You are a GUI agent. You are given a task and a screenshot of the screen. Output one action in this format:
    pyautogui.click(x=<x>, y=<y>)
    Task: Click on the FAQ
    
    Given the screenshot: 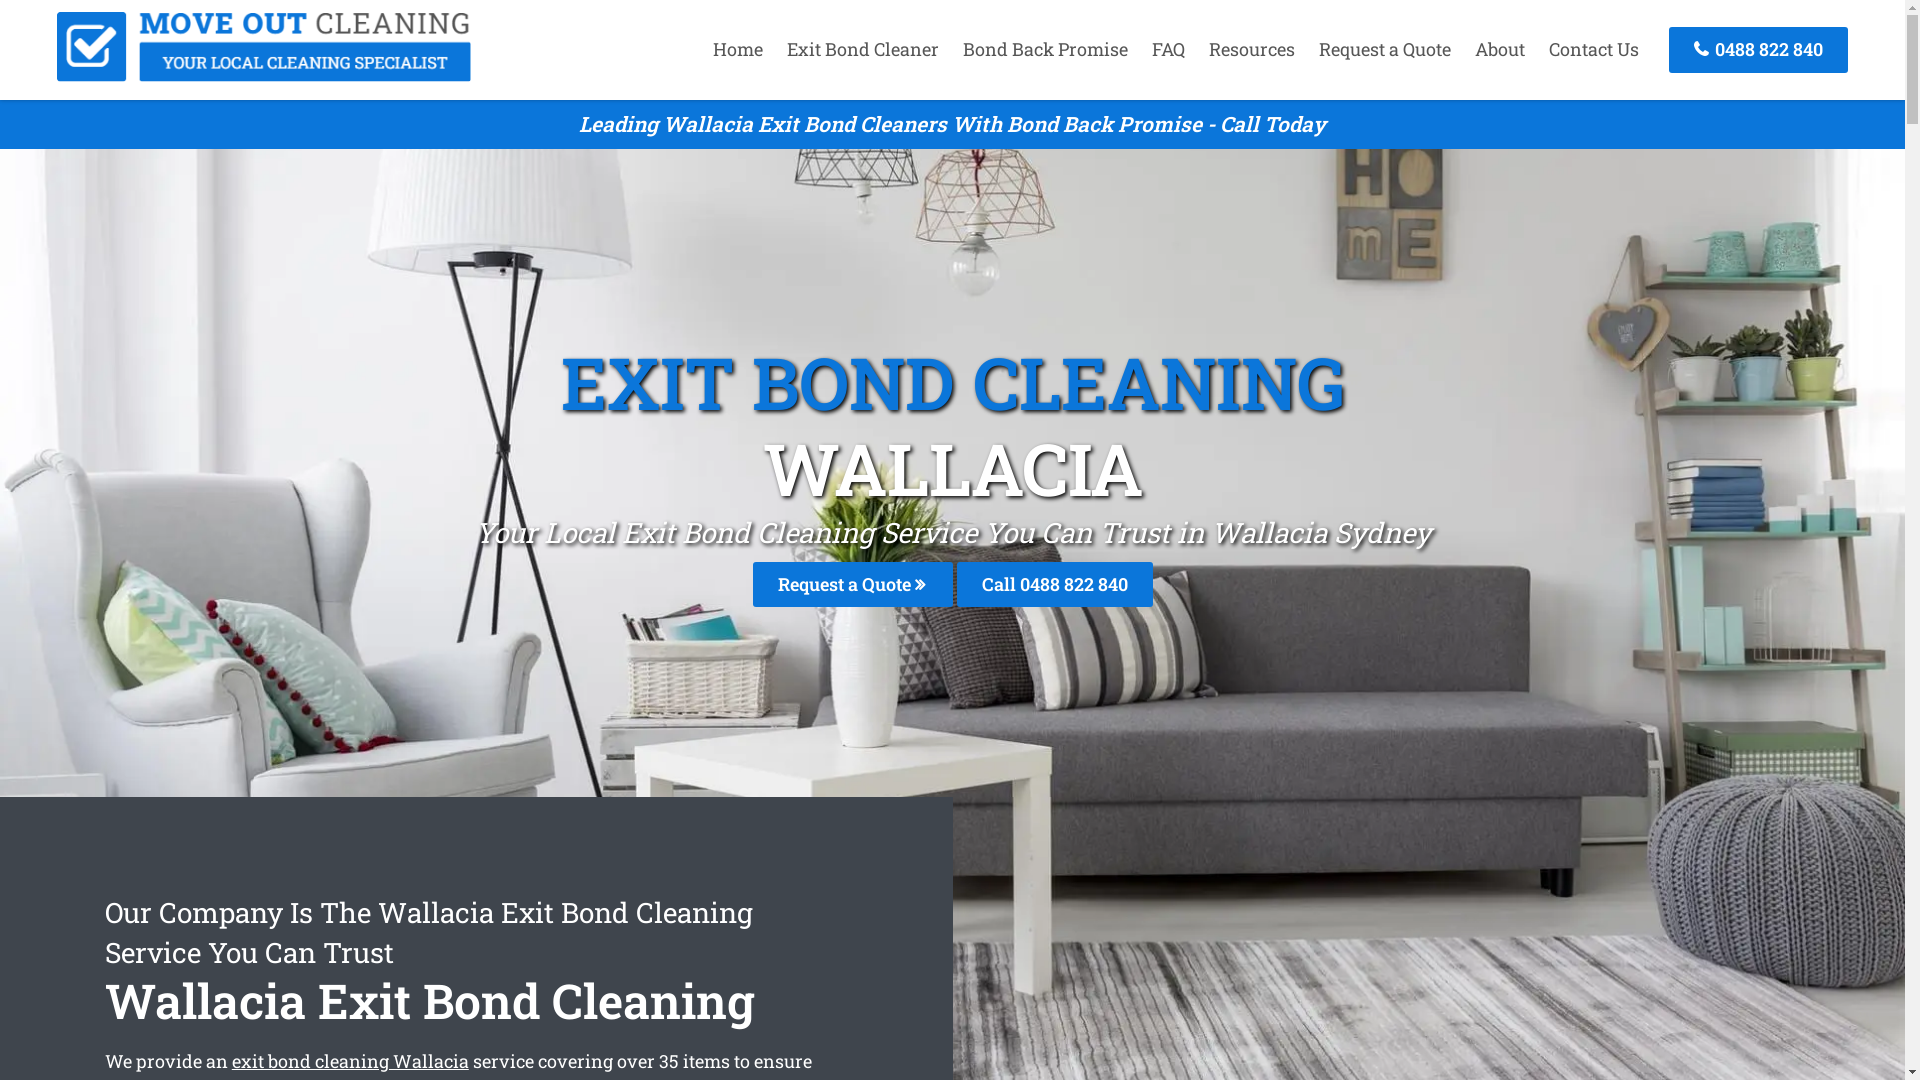 What is the action you would take?
    pyautogui.click(x=1168, y=49)
    